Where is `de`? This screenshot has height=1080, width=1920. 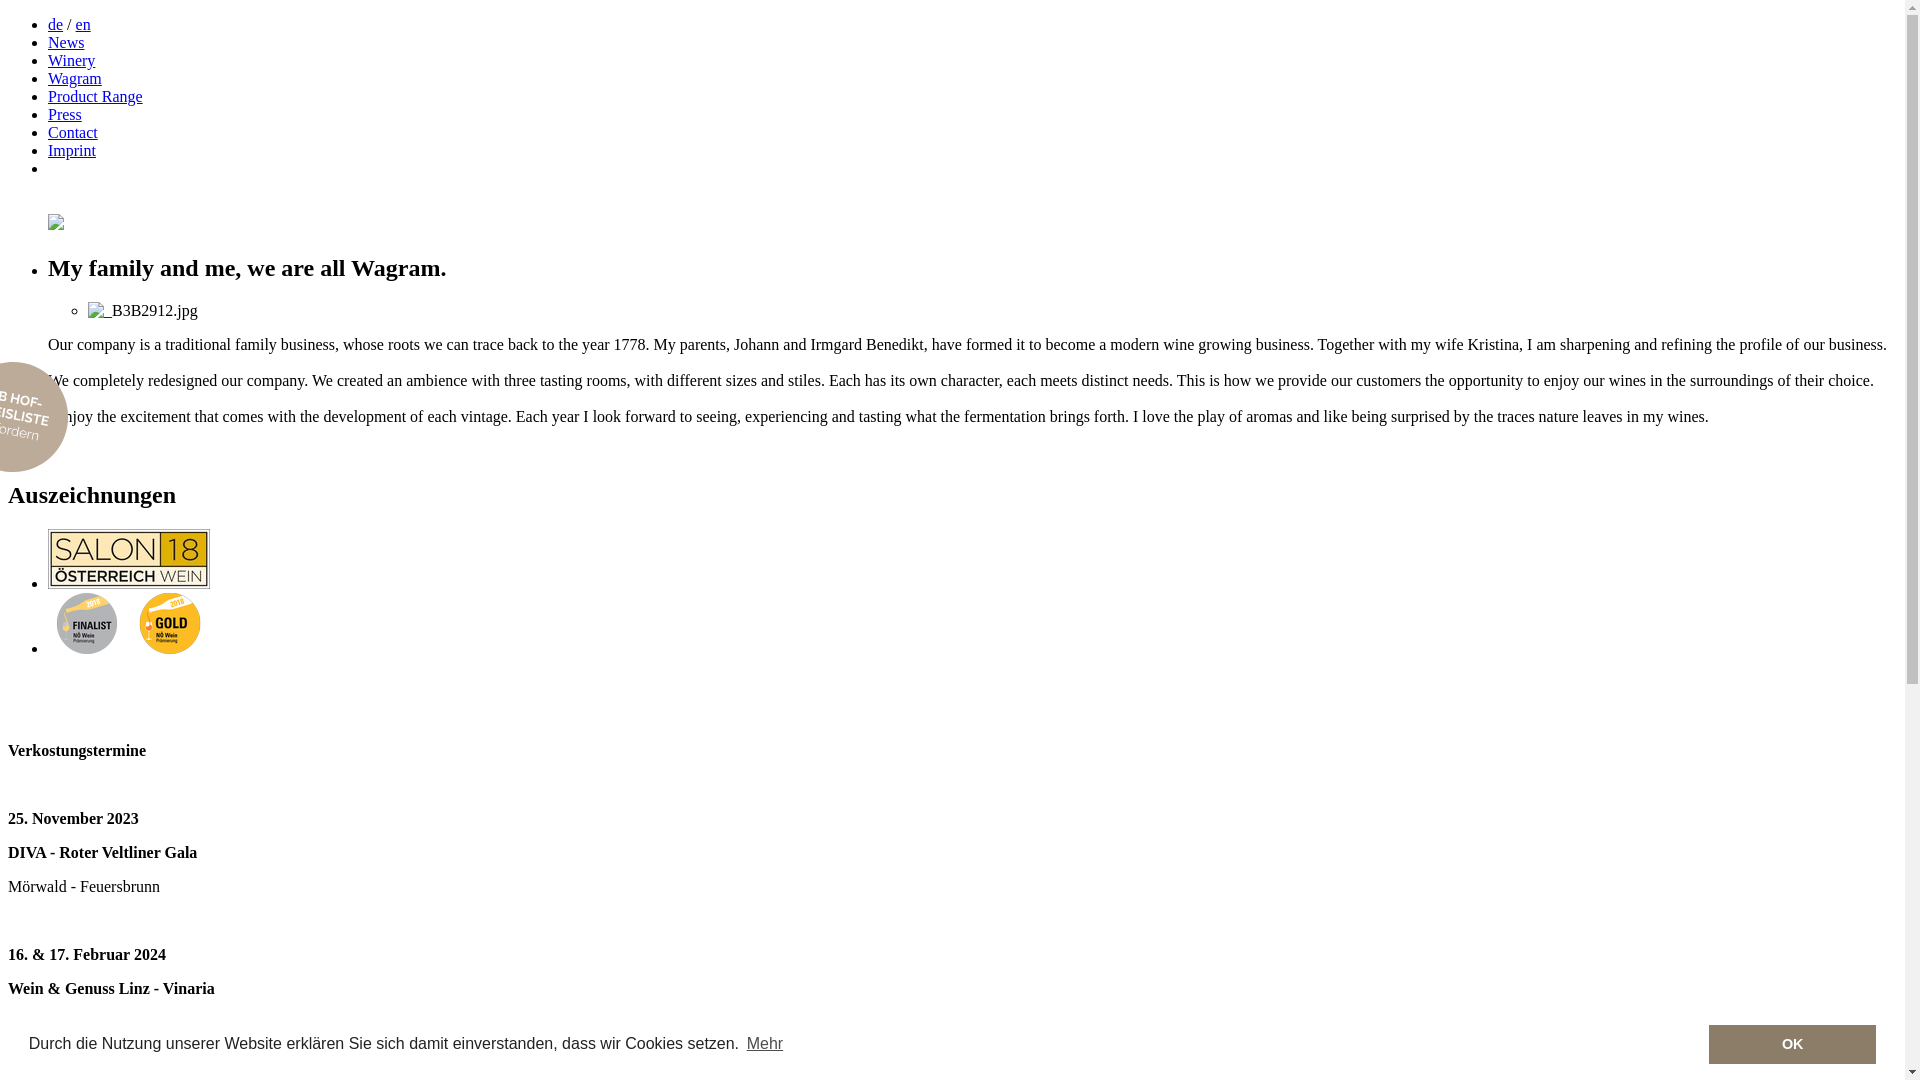 de is located at coordinates (56, 24).